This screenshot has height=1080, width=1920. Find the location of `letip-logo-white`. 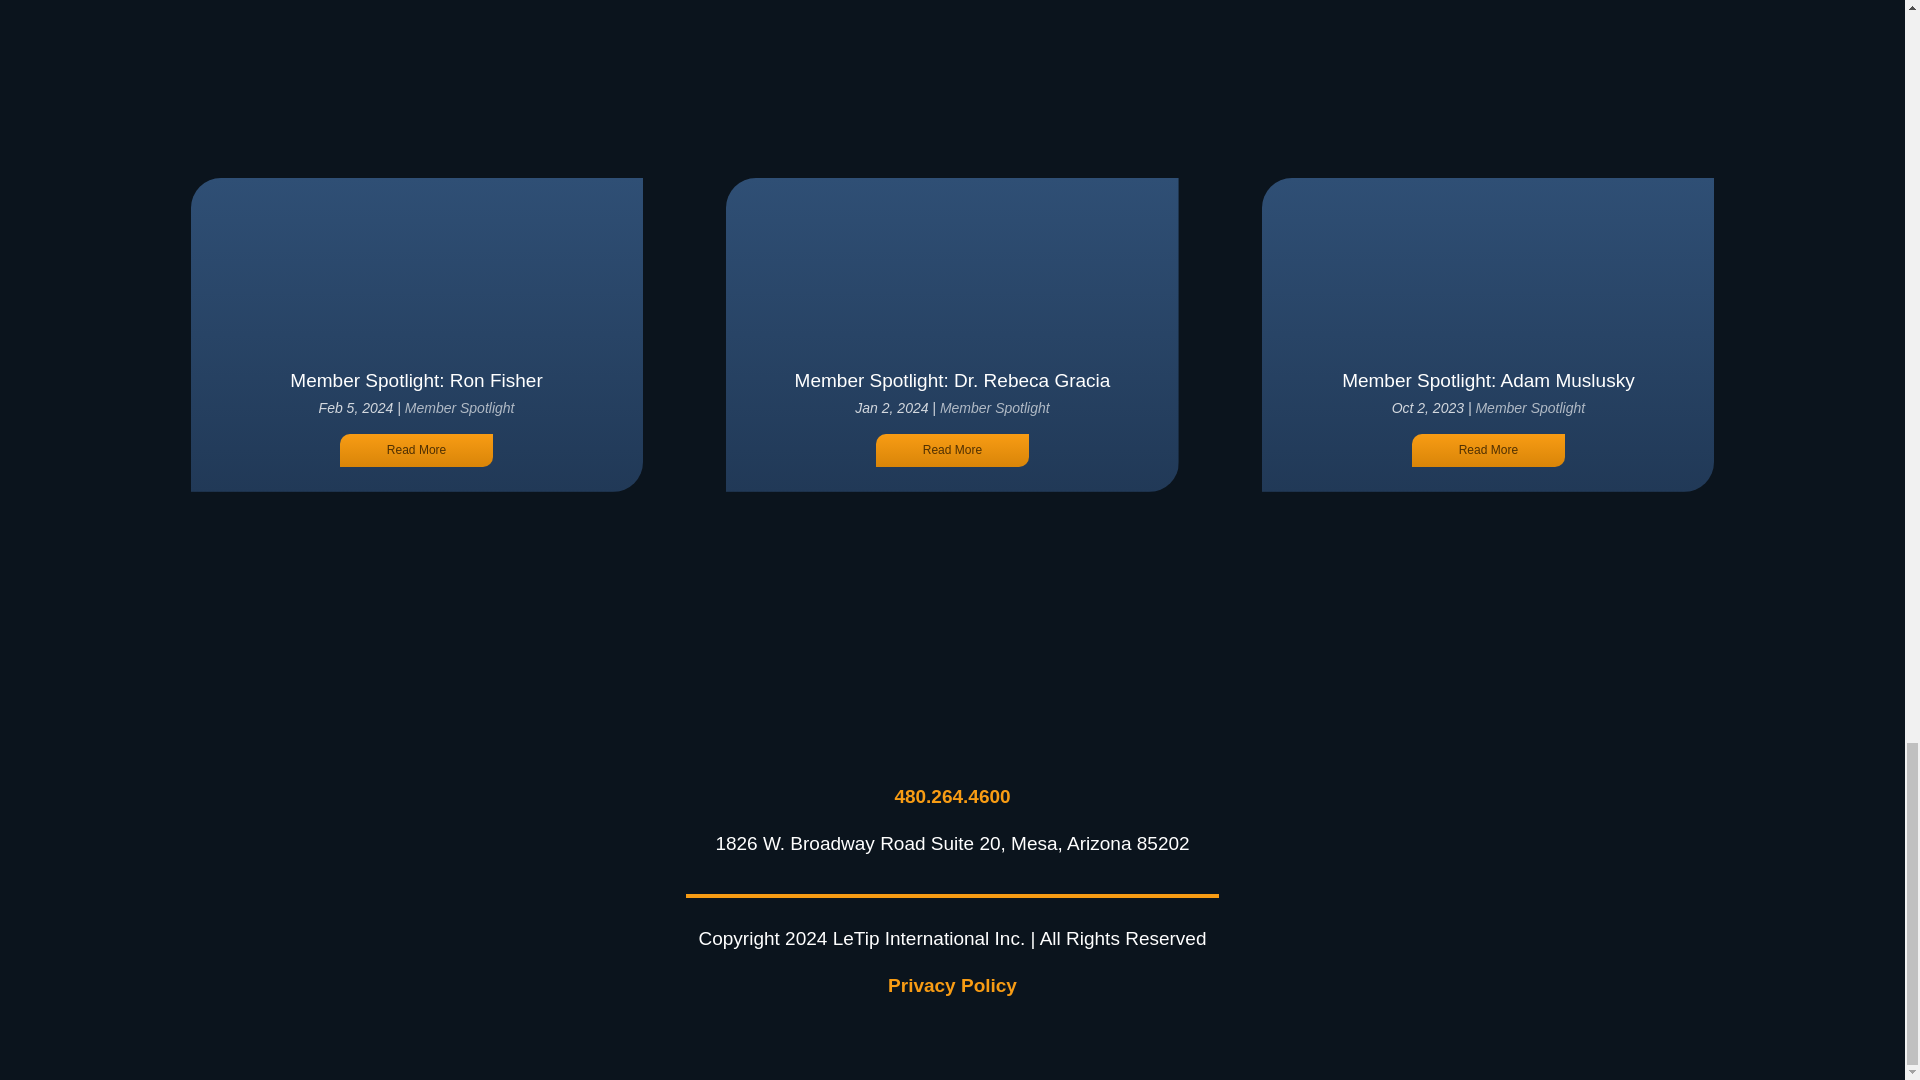

letip-logo-white is located at coordinates (952, 715).